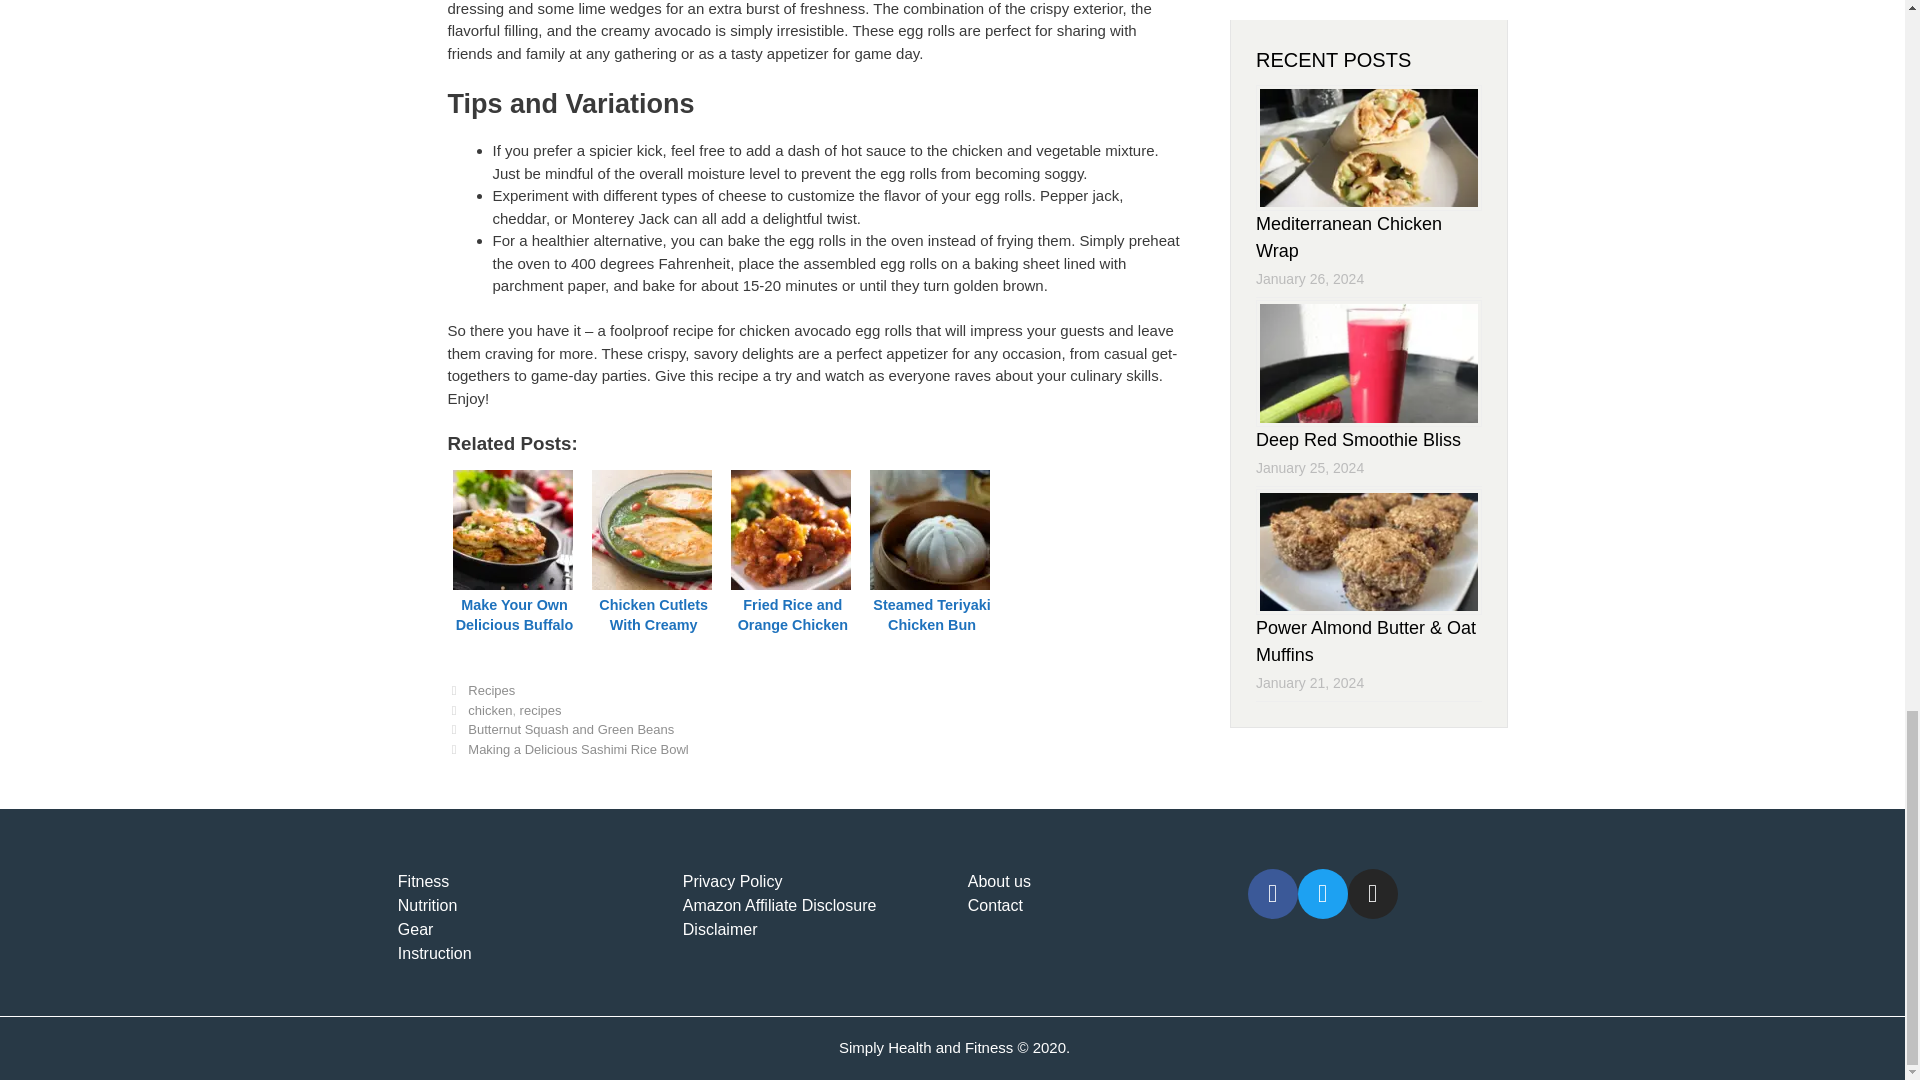 The width and height of the screenshot is (1920, 1080). I want to click on Making a Delicious Sashimi Rice Bowl, so click(578, 749).